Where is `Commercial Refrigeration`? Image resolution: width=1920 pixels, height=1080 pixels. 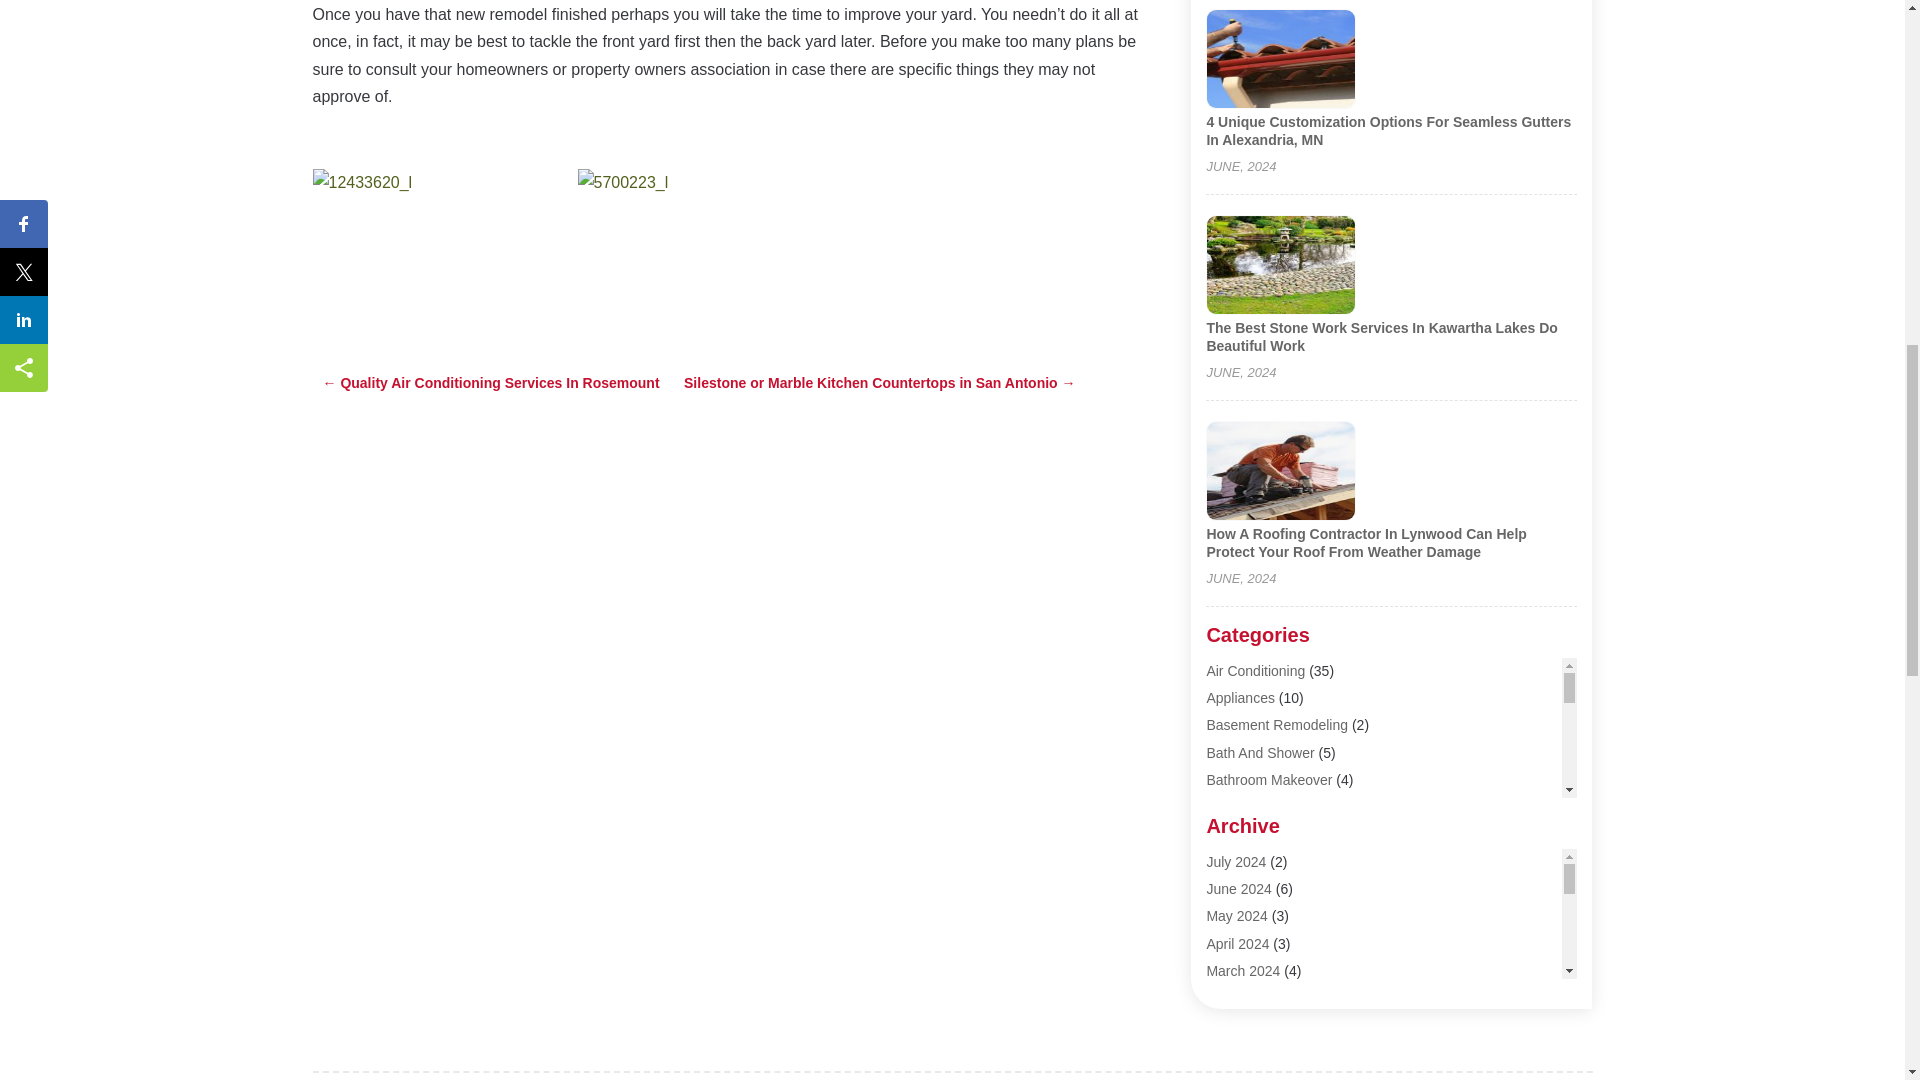 Commercial Refrigeration is located at coordinates (1285, 1024).